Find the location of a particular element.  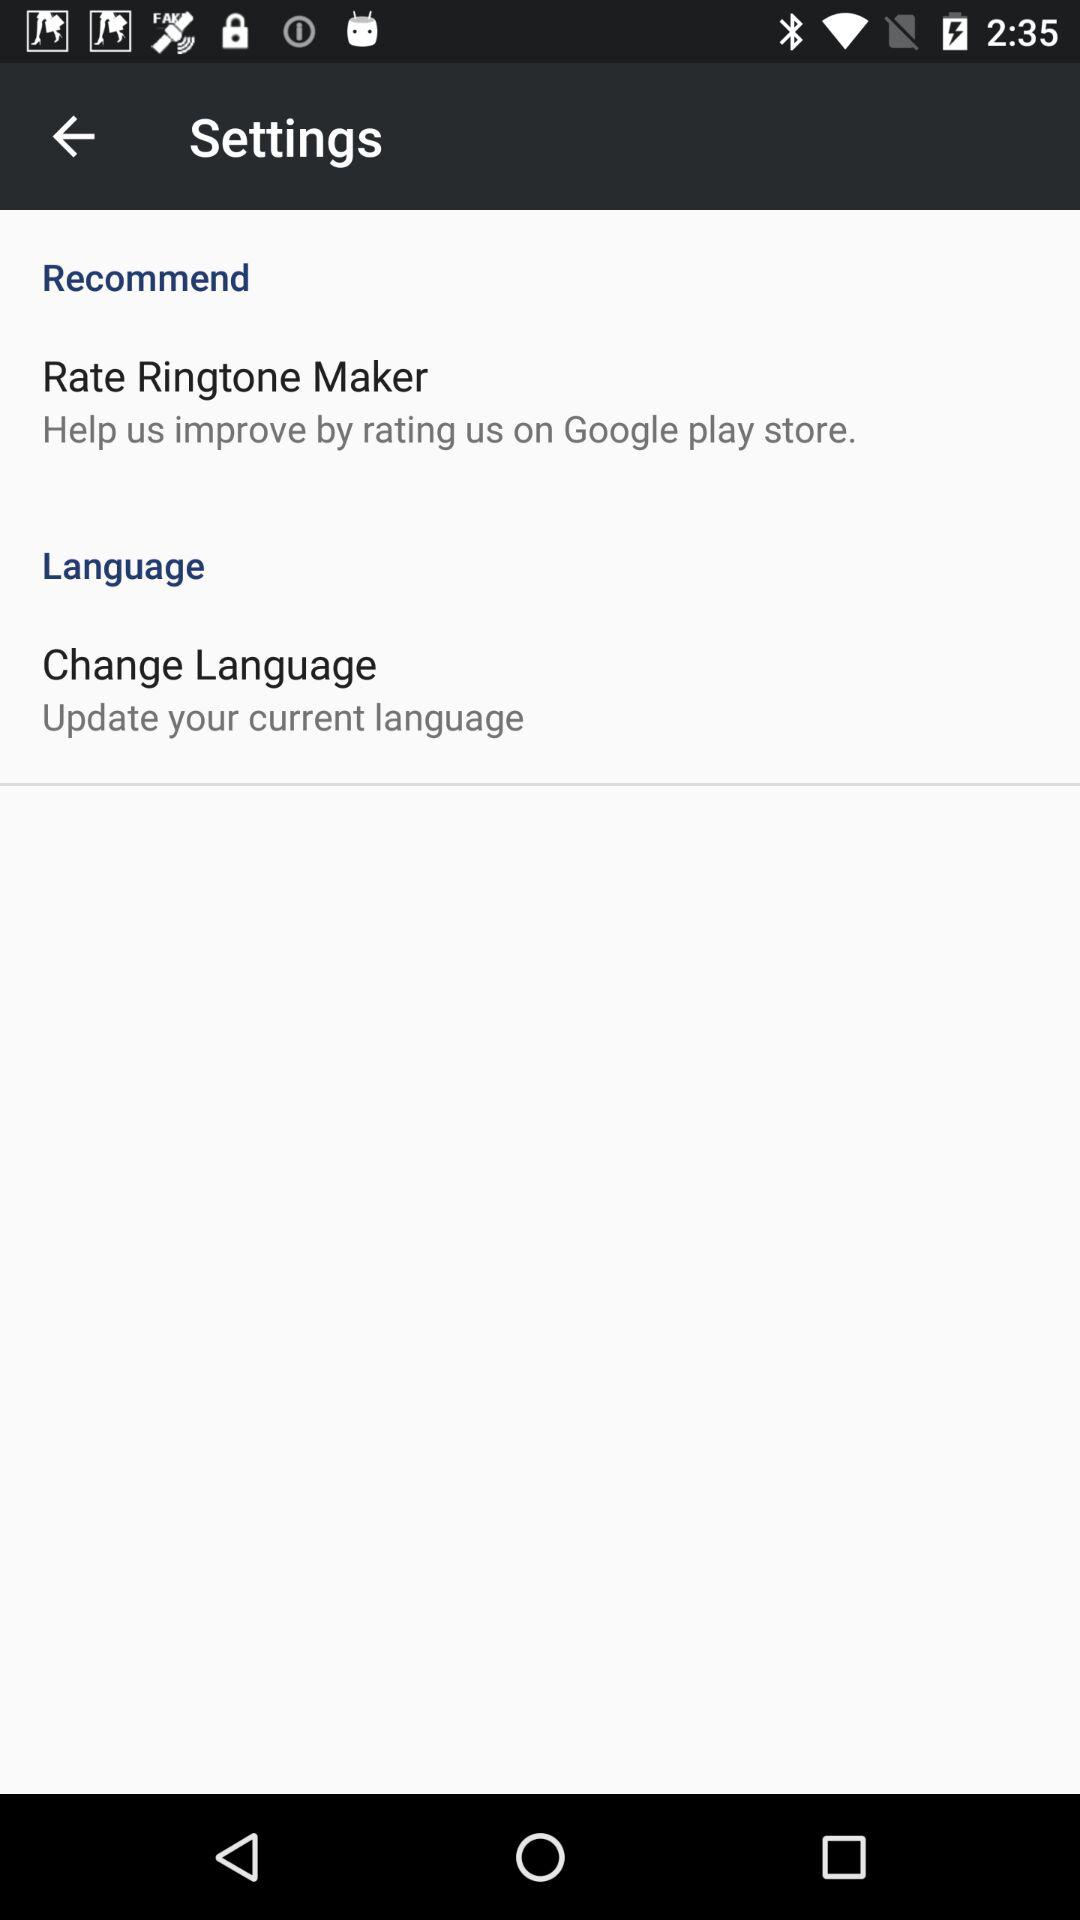

scroll until rate ringtone maker item is located at coordinates (235, 374).